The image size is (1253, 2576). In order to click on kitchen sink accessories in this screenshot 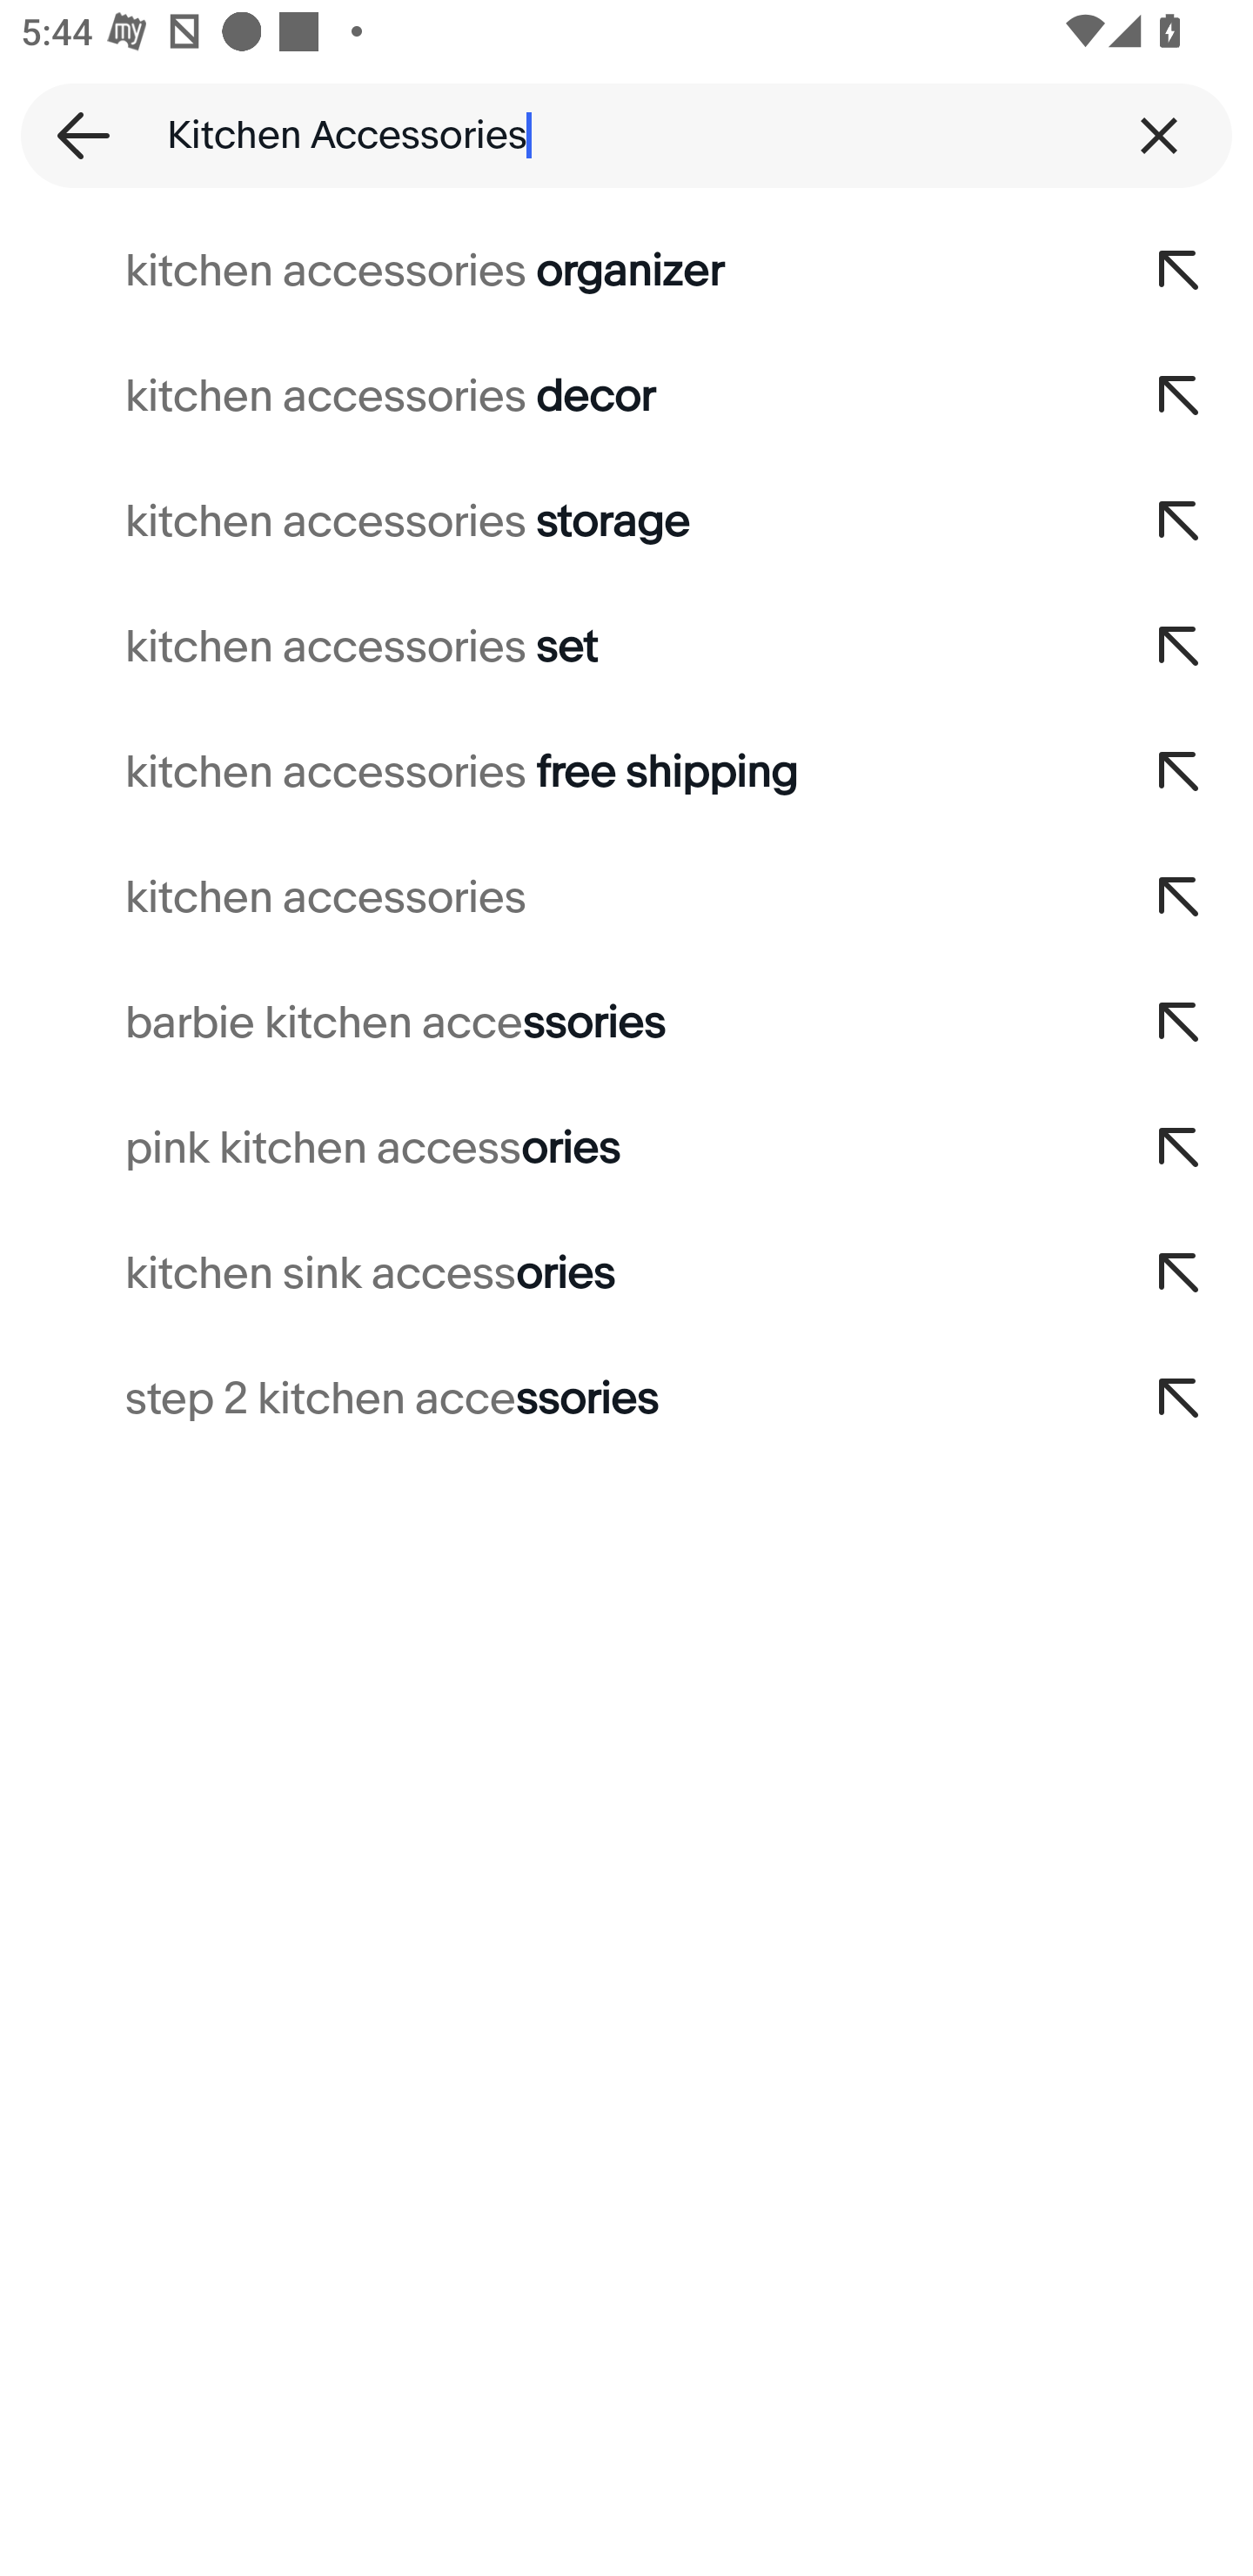, I will do `click(553, 1274)`.